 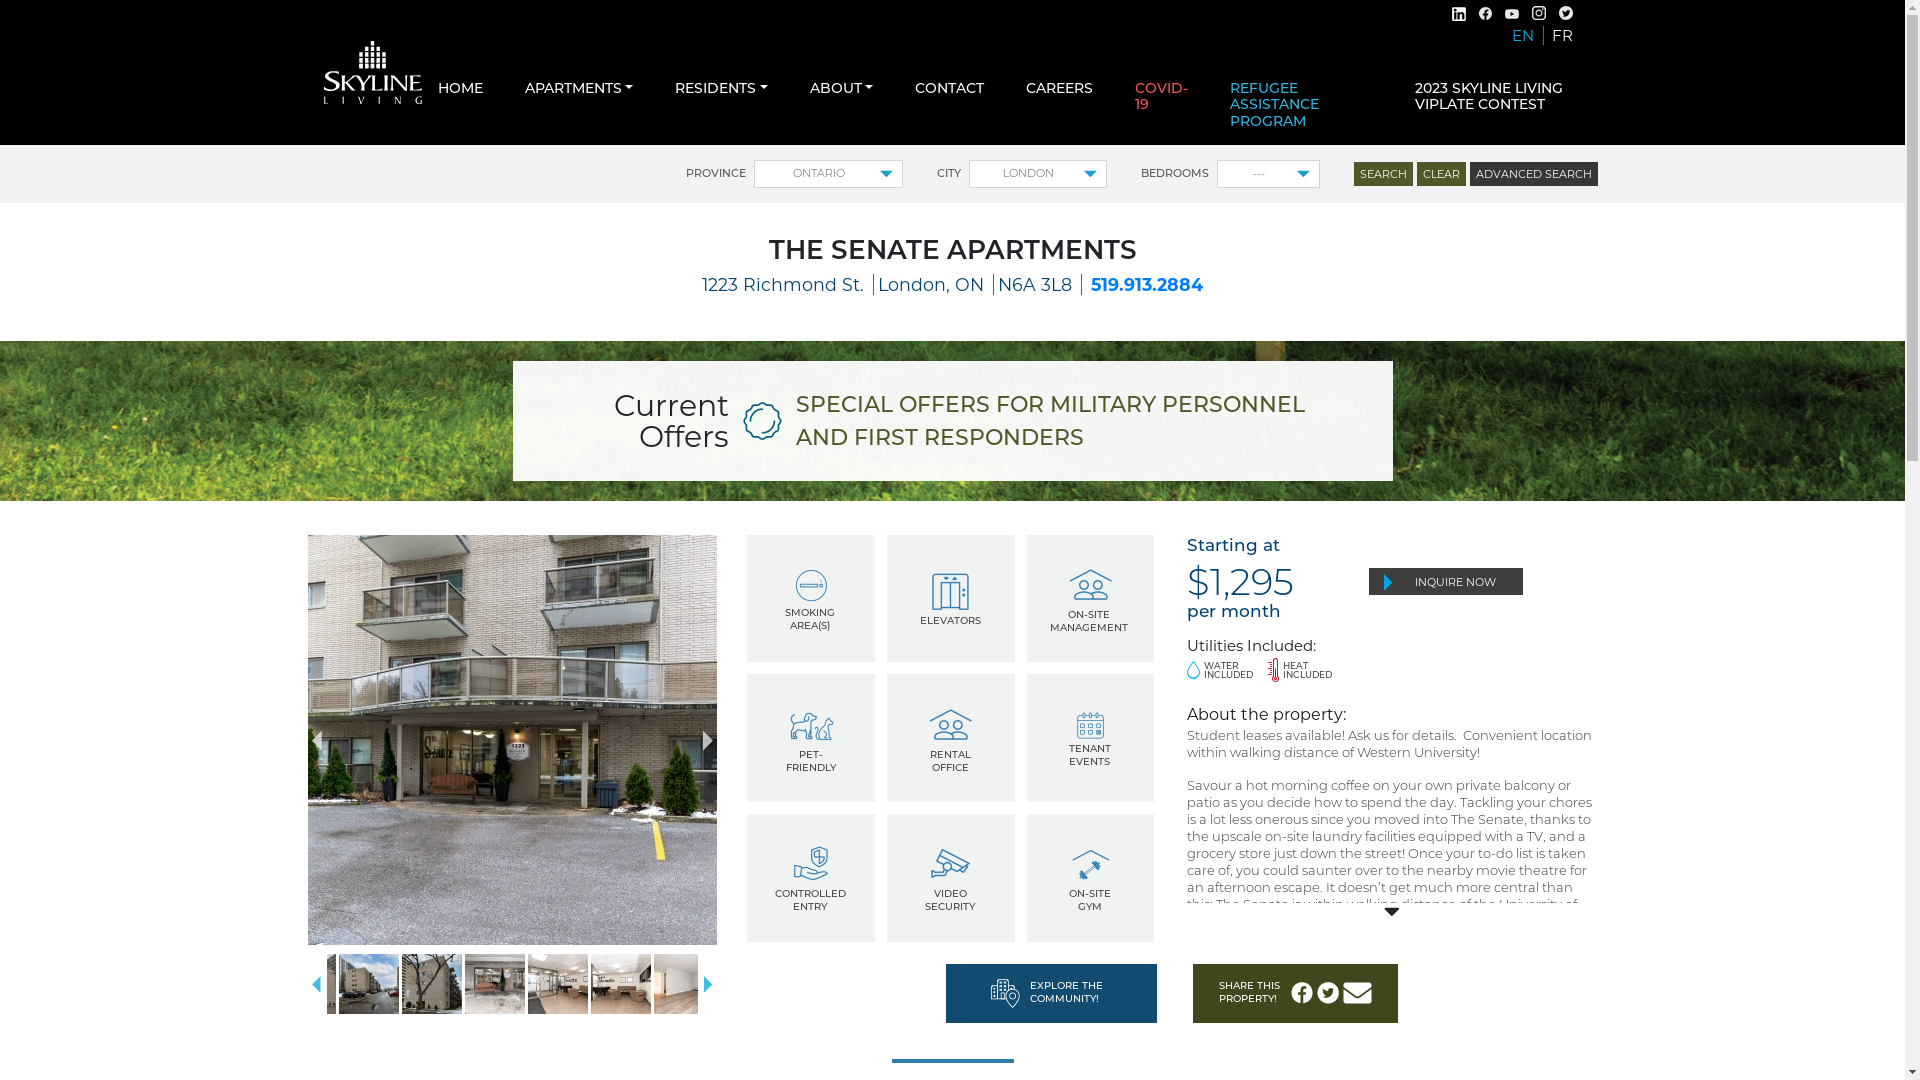 I want to click on RESIDENTS, so click(x=722, y=88).